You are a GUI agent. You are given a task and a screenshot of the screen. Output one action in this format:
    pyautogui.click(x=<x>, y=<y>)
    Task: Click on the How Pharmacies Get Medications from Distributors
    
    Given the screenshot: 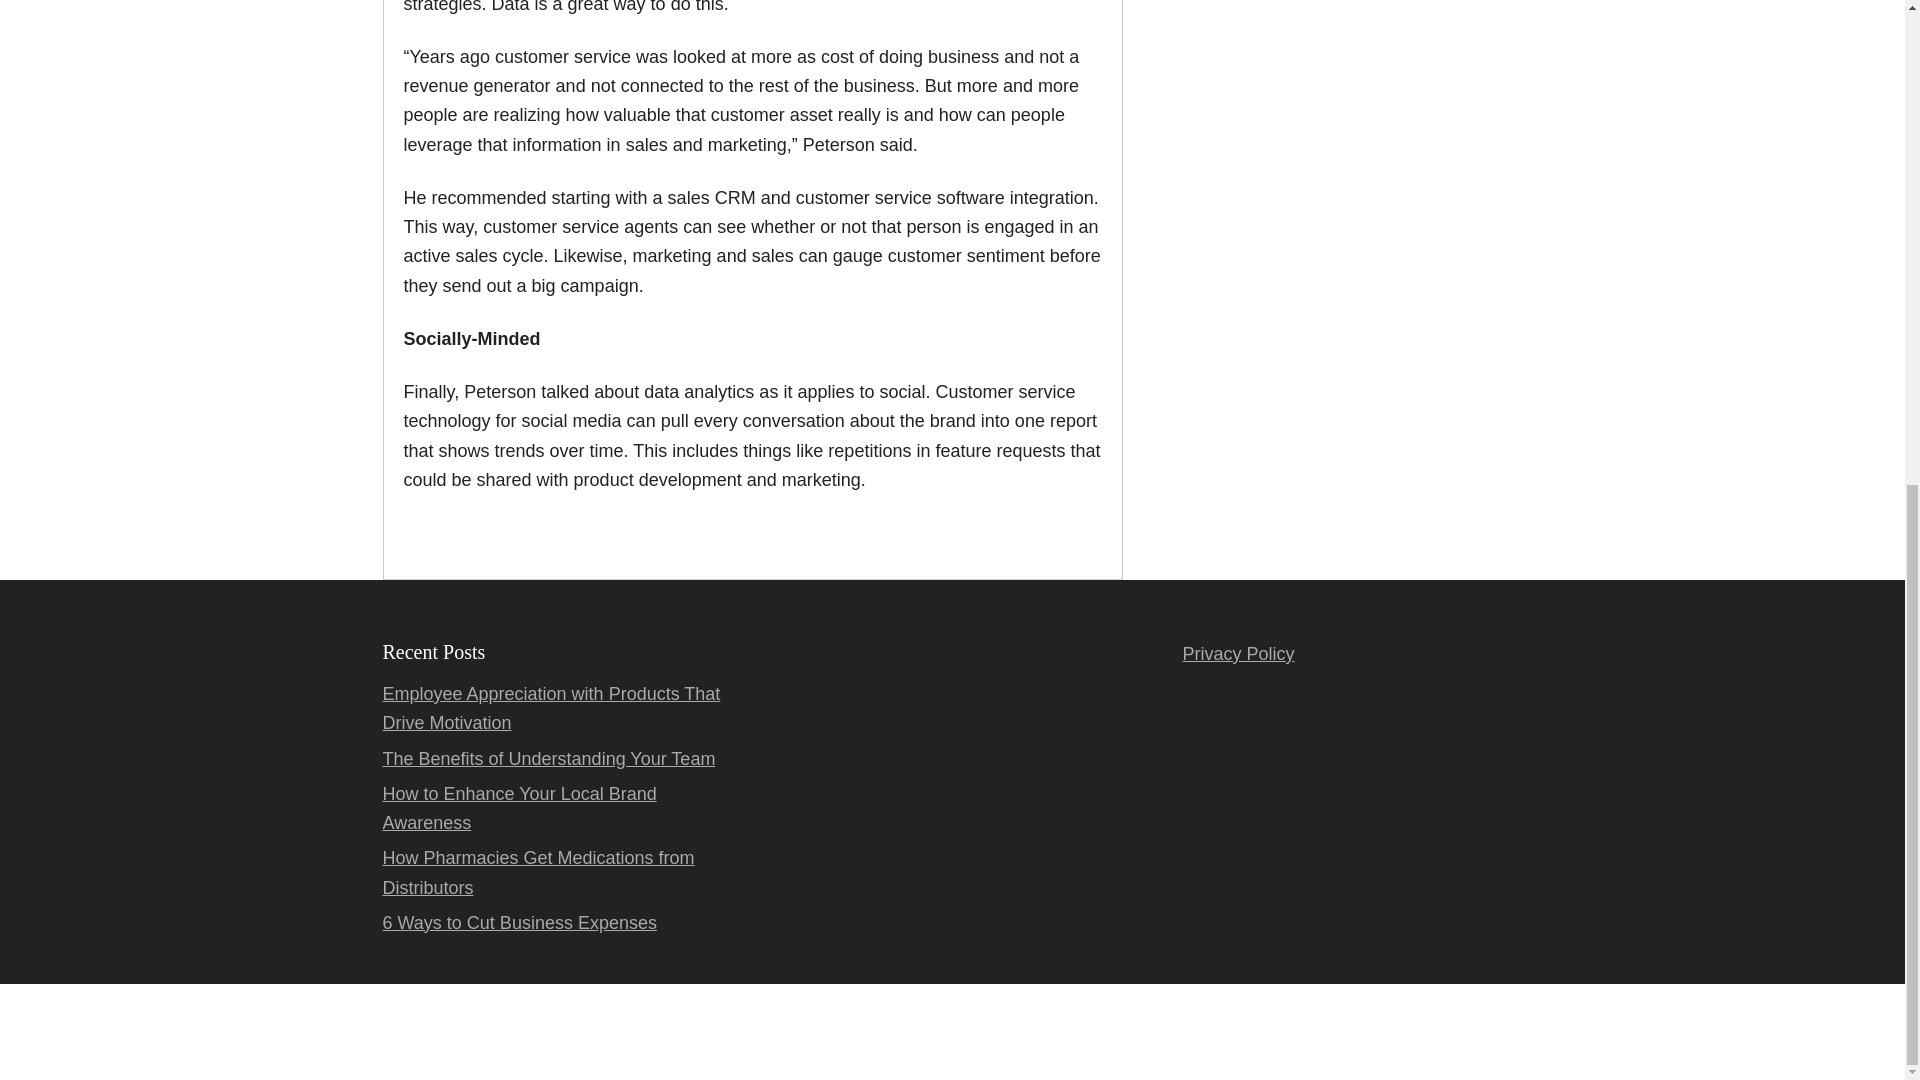 What is the action you would take?
    pyautogui.click(x=538, y=872)
    